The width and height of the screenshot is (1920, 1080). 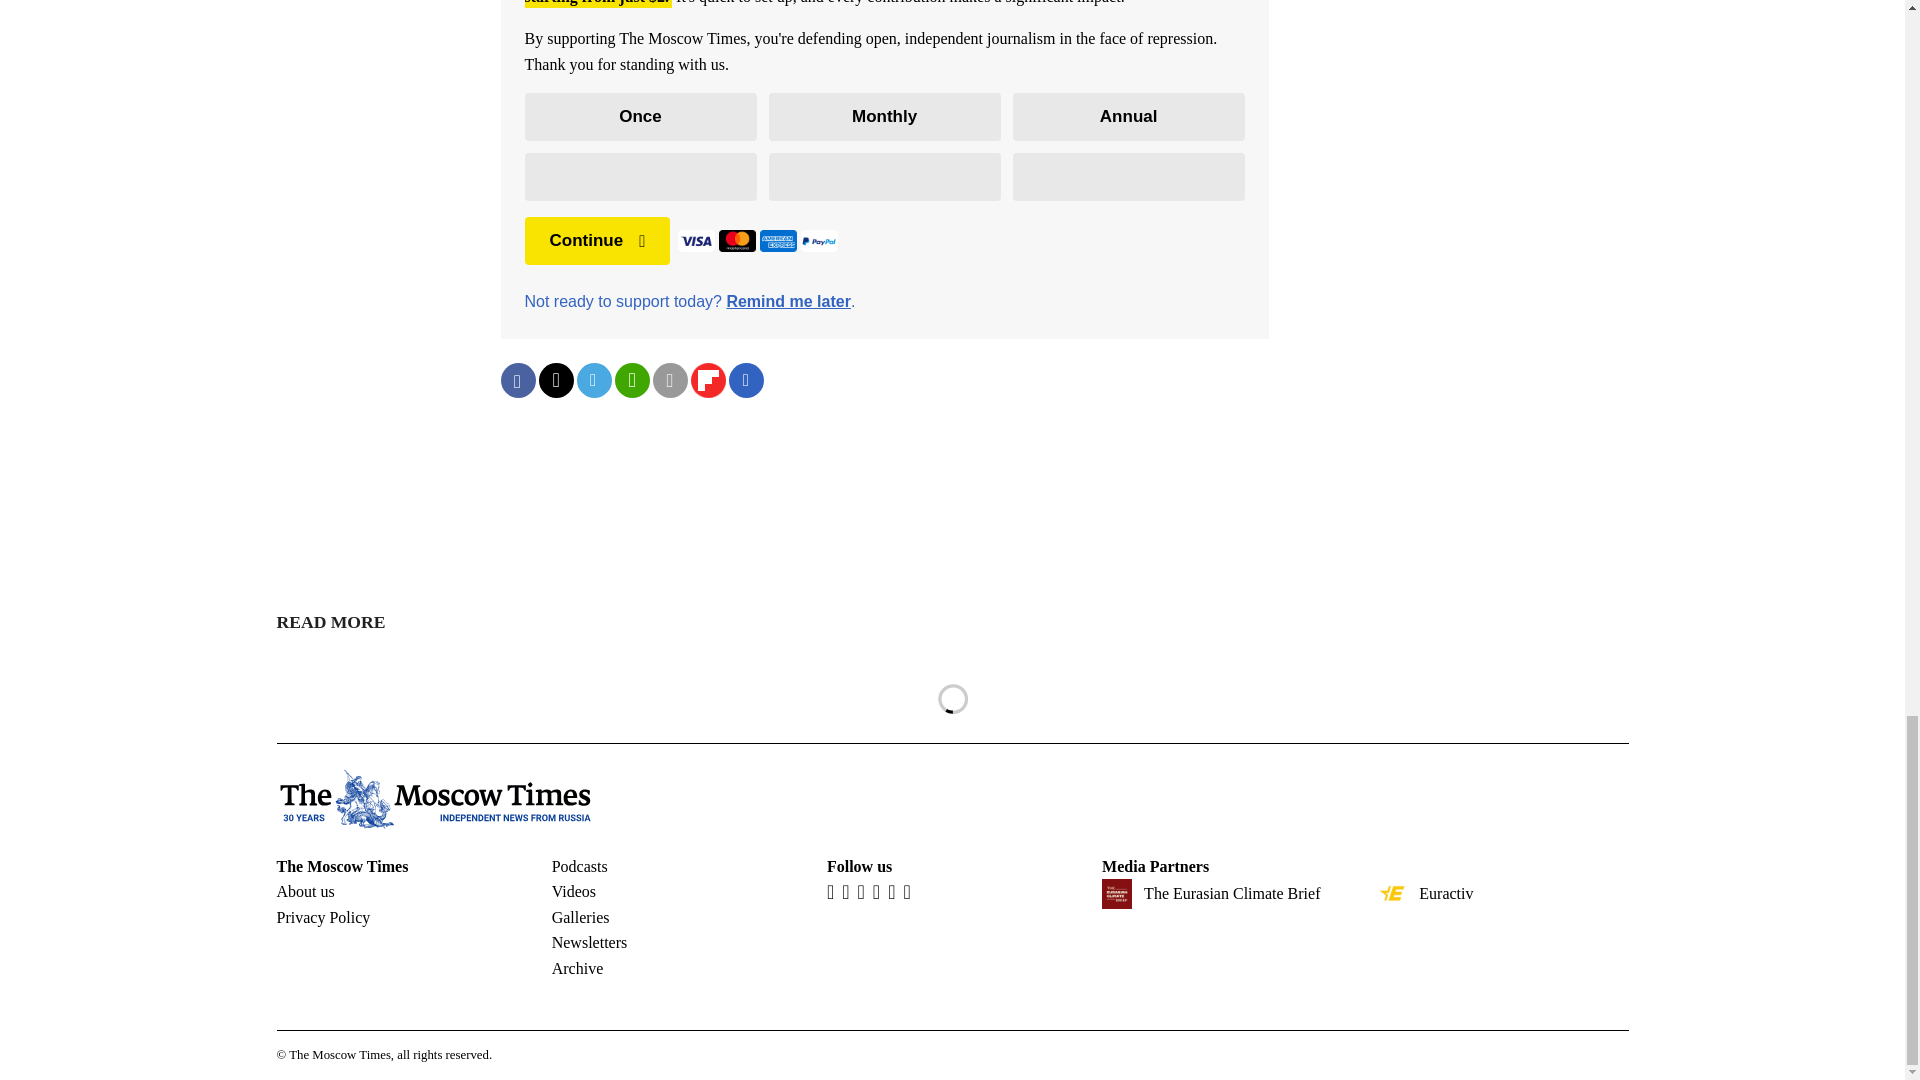 What do you see at coordinates (554, 380) in the screenshot?
I see `Share on Twitter` at bounding box center [554, 380].